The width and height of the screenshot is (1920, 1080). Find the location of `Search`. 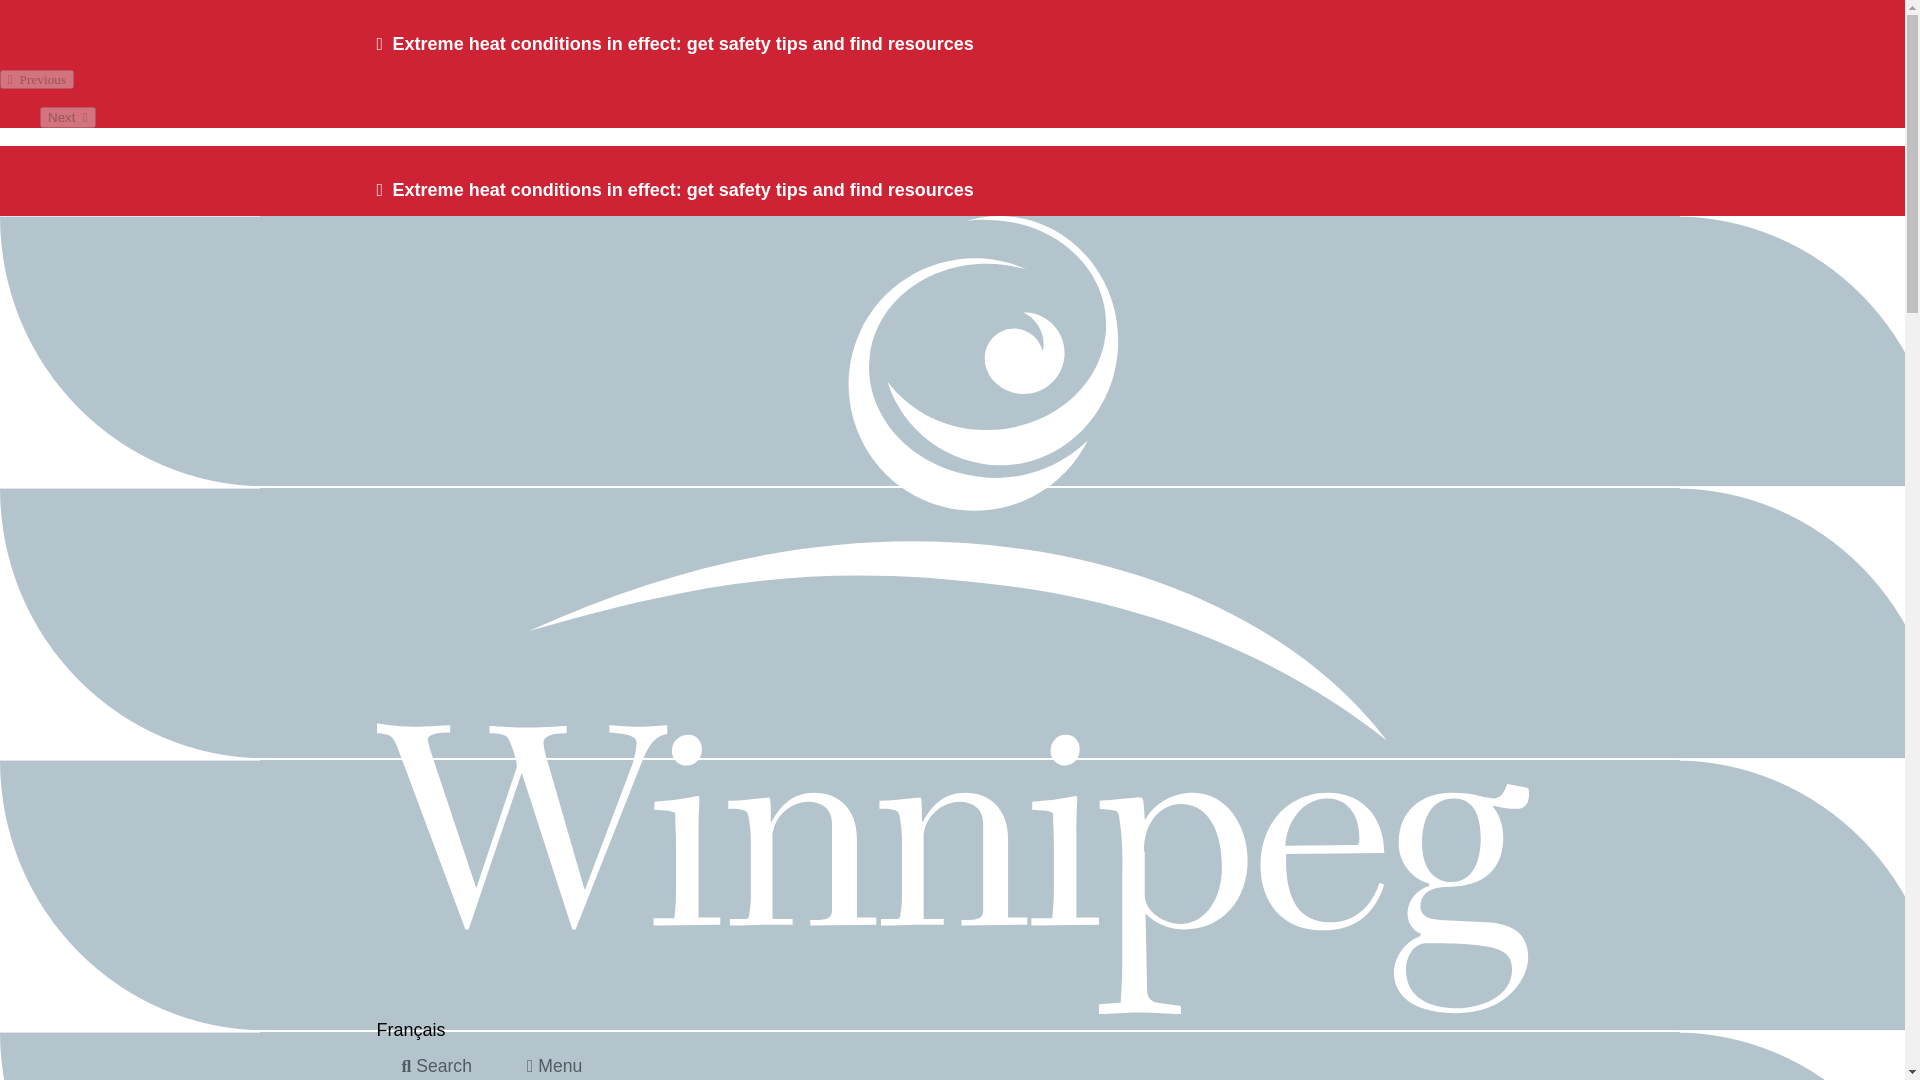

Search is located at coordinates (436, 1062).